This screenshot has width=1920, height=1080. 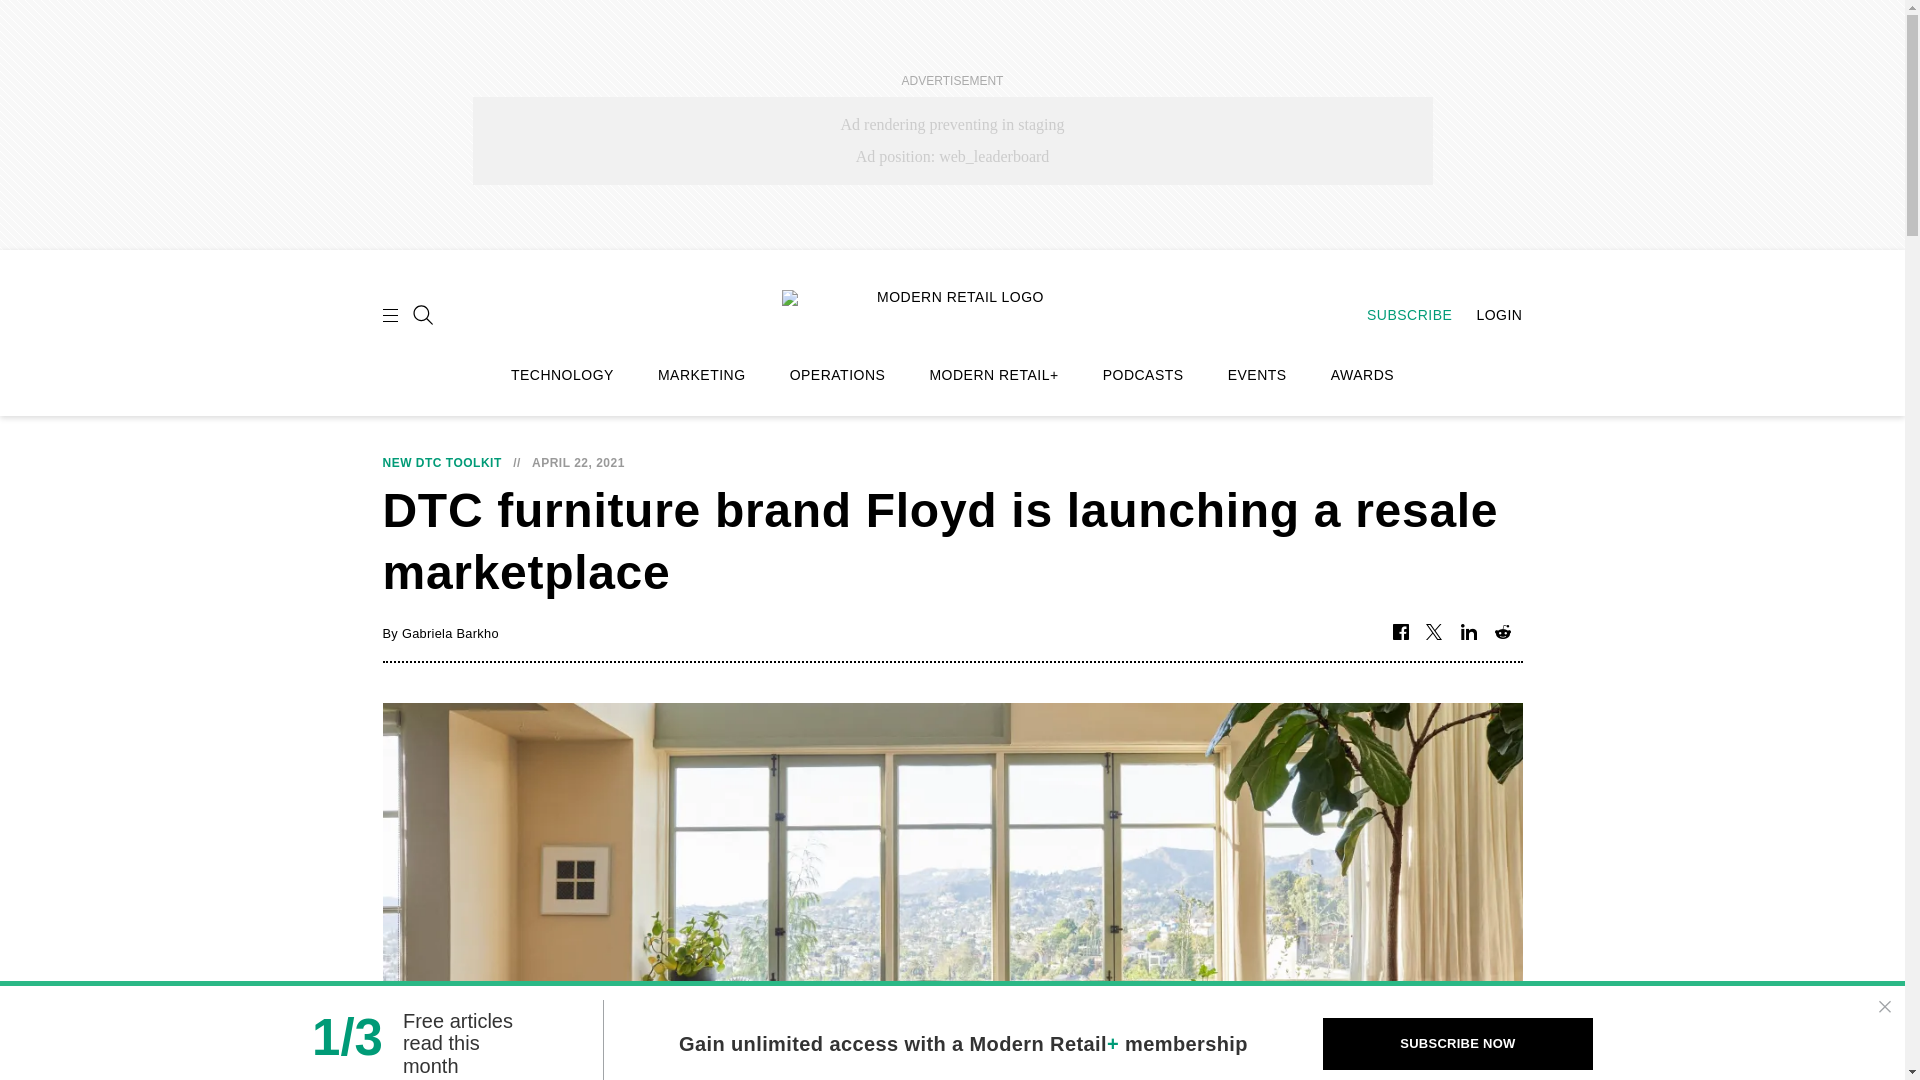 I want to click on LOGIN, so click(x=1488, y=314).